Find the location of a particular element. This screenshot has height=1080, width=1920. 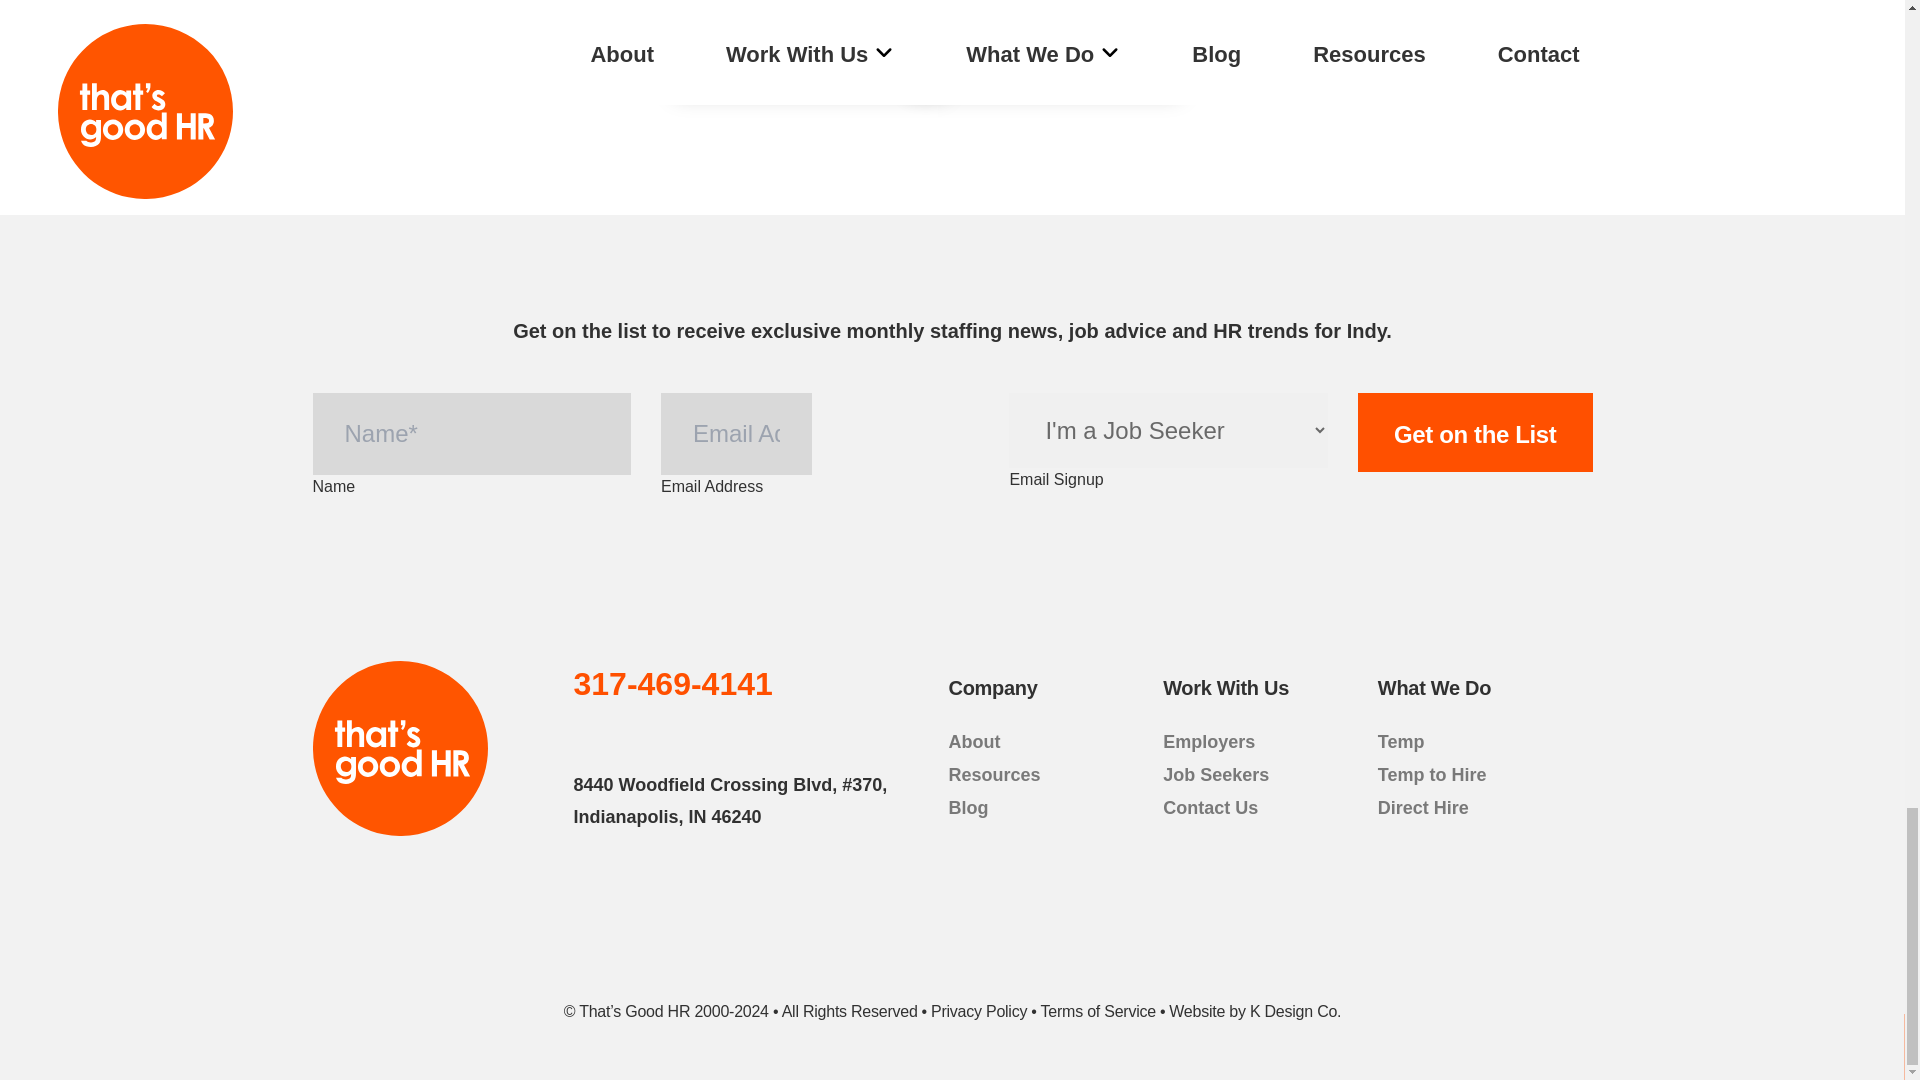

Resources is located at coordinates (678, 734).